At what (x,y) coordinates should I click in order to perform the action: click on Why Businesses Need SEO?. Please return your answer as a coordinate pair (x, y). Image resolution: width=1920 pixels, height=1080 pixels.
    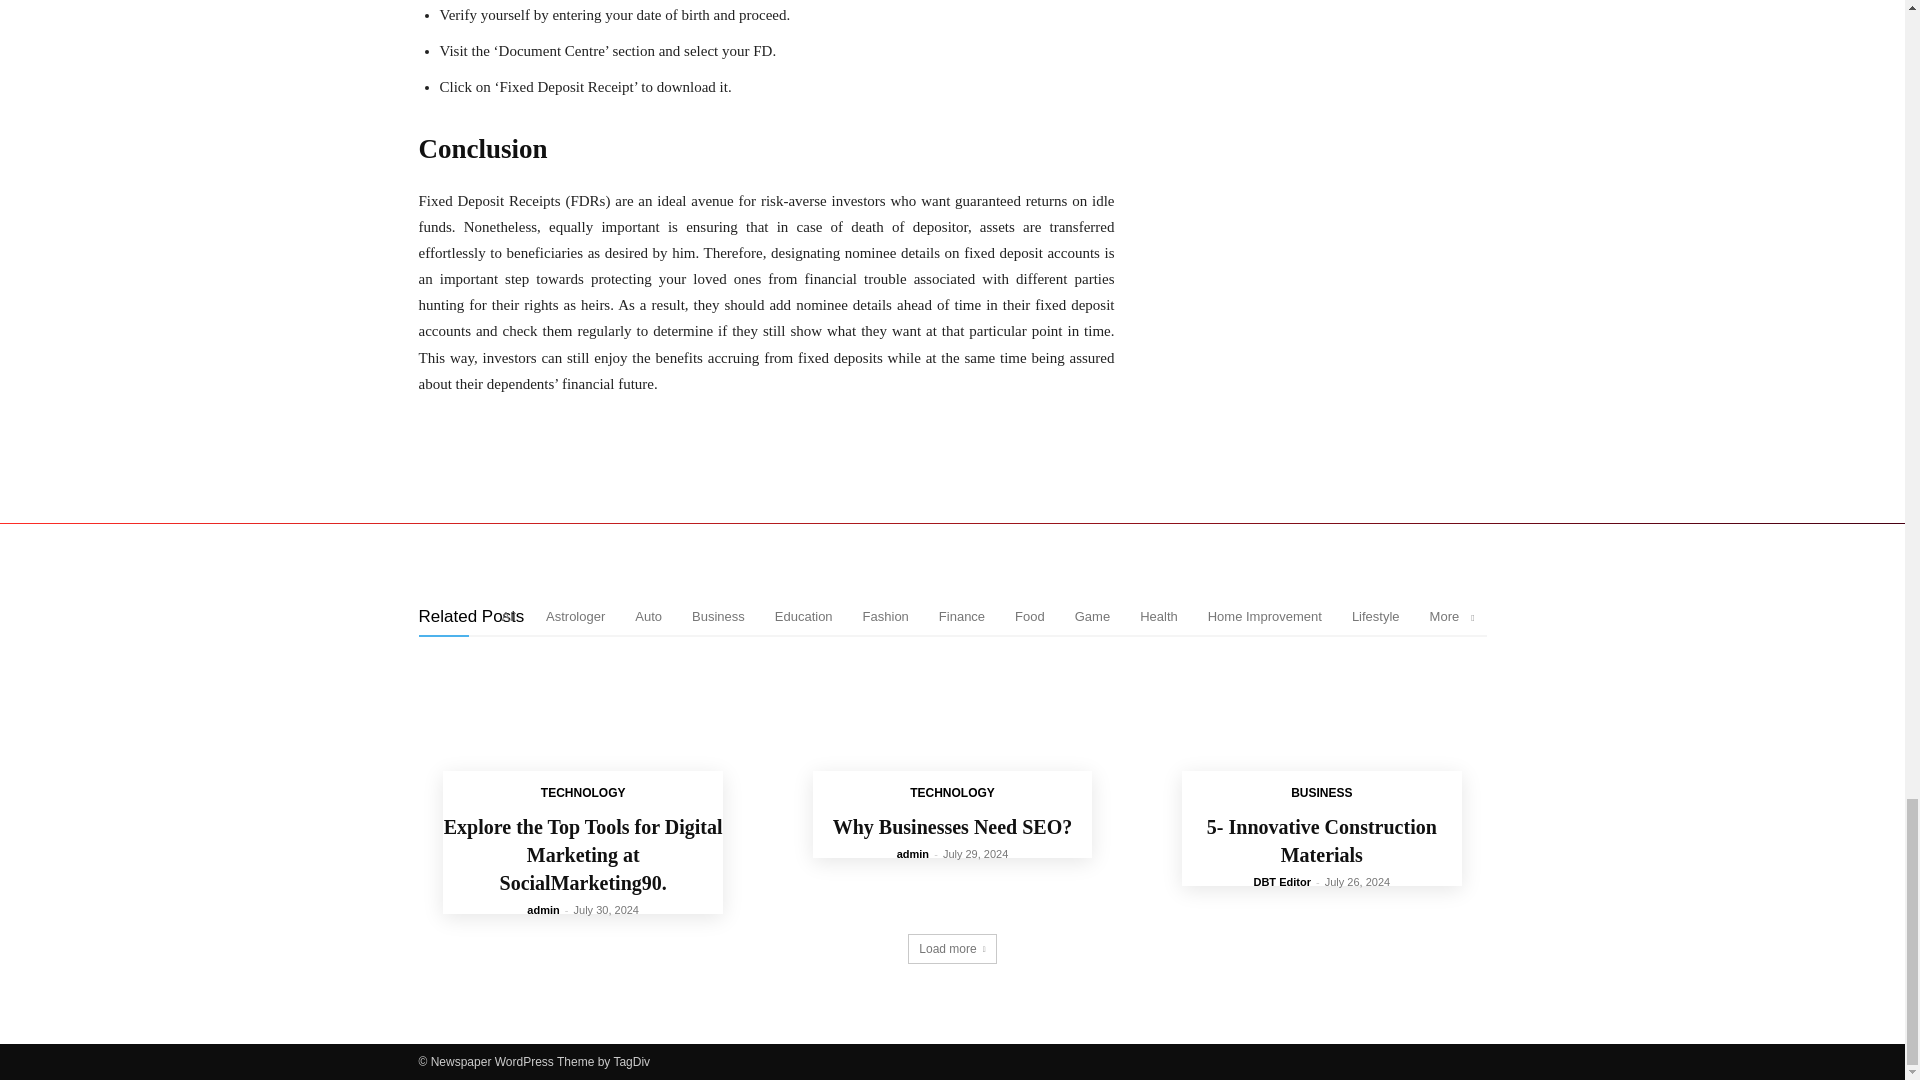
    Looking at the image, I should click on (952, 738).